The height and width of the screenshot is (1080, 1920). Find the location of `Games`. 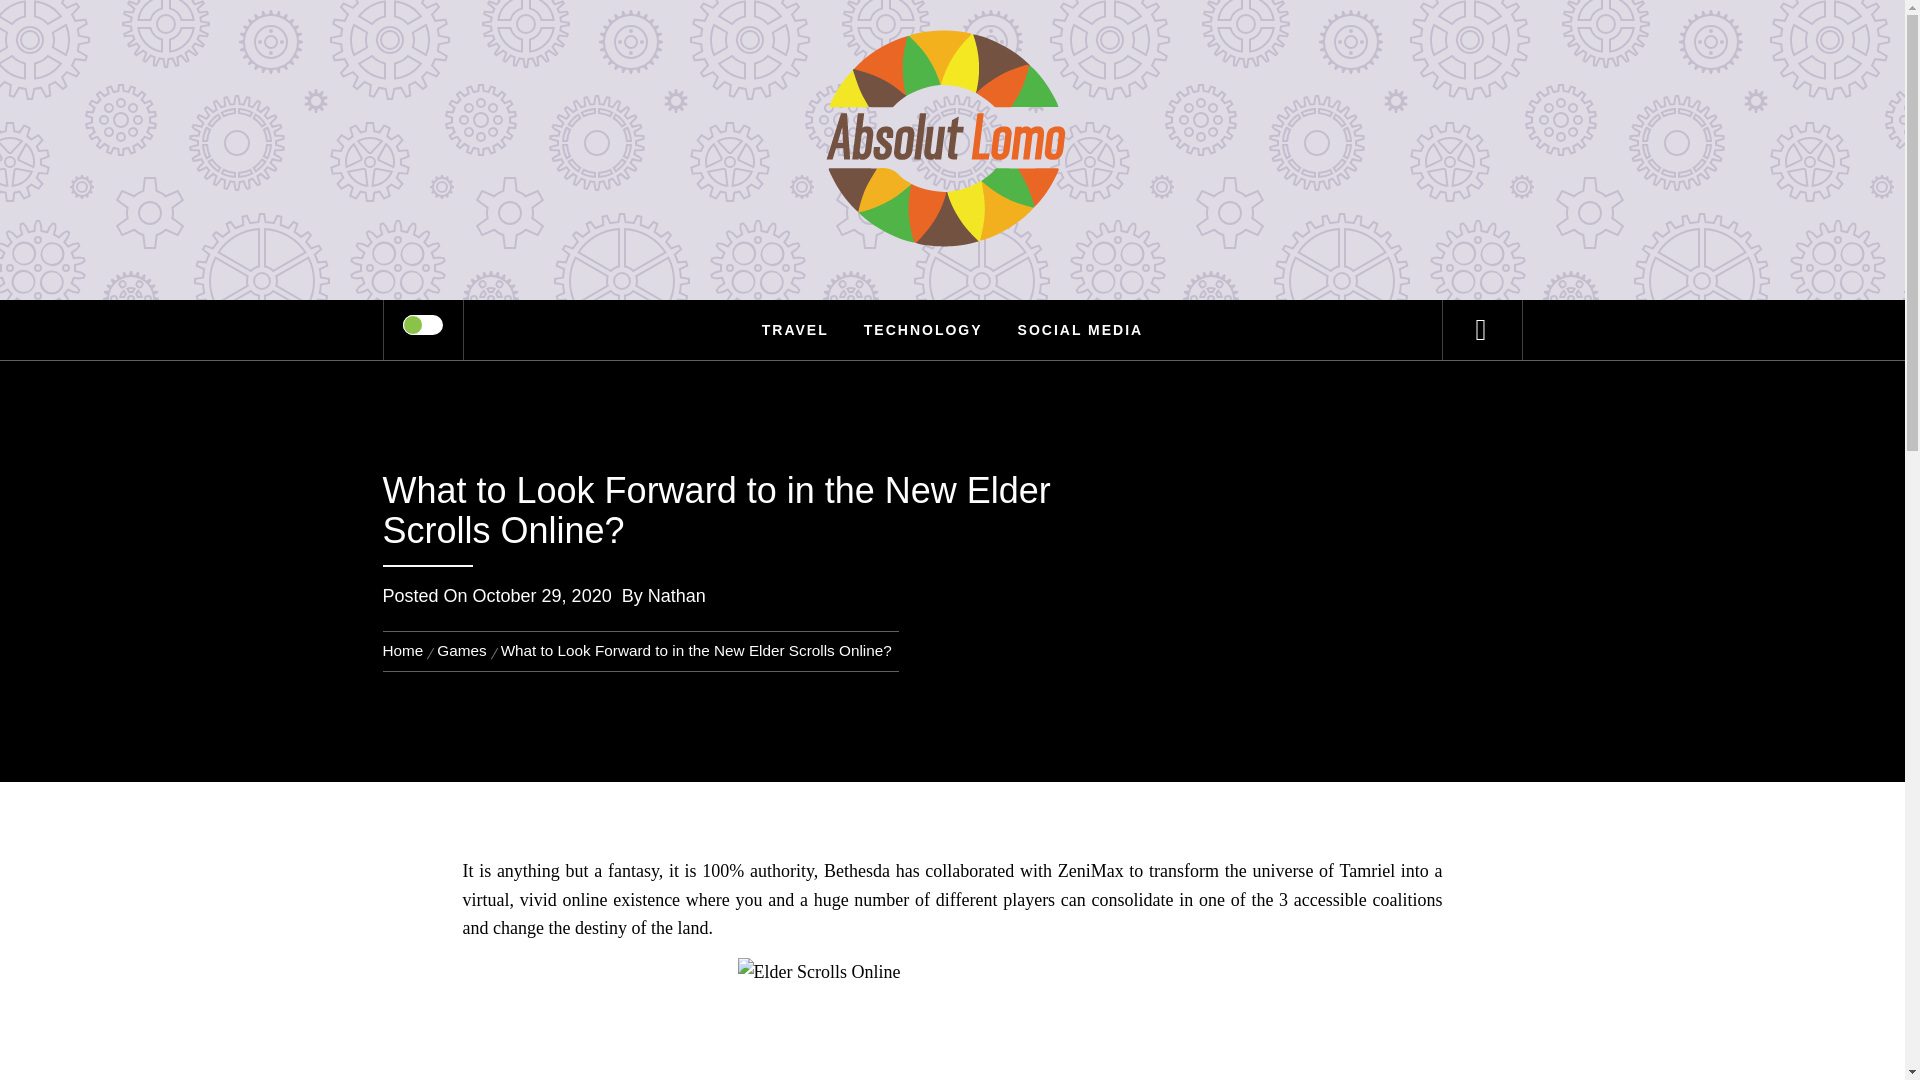

Games is located at coordinates (462, 650).